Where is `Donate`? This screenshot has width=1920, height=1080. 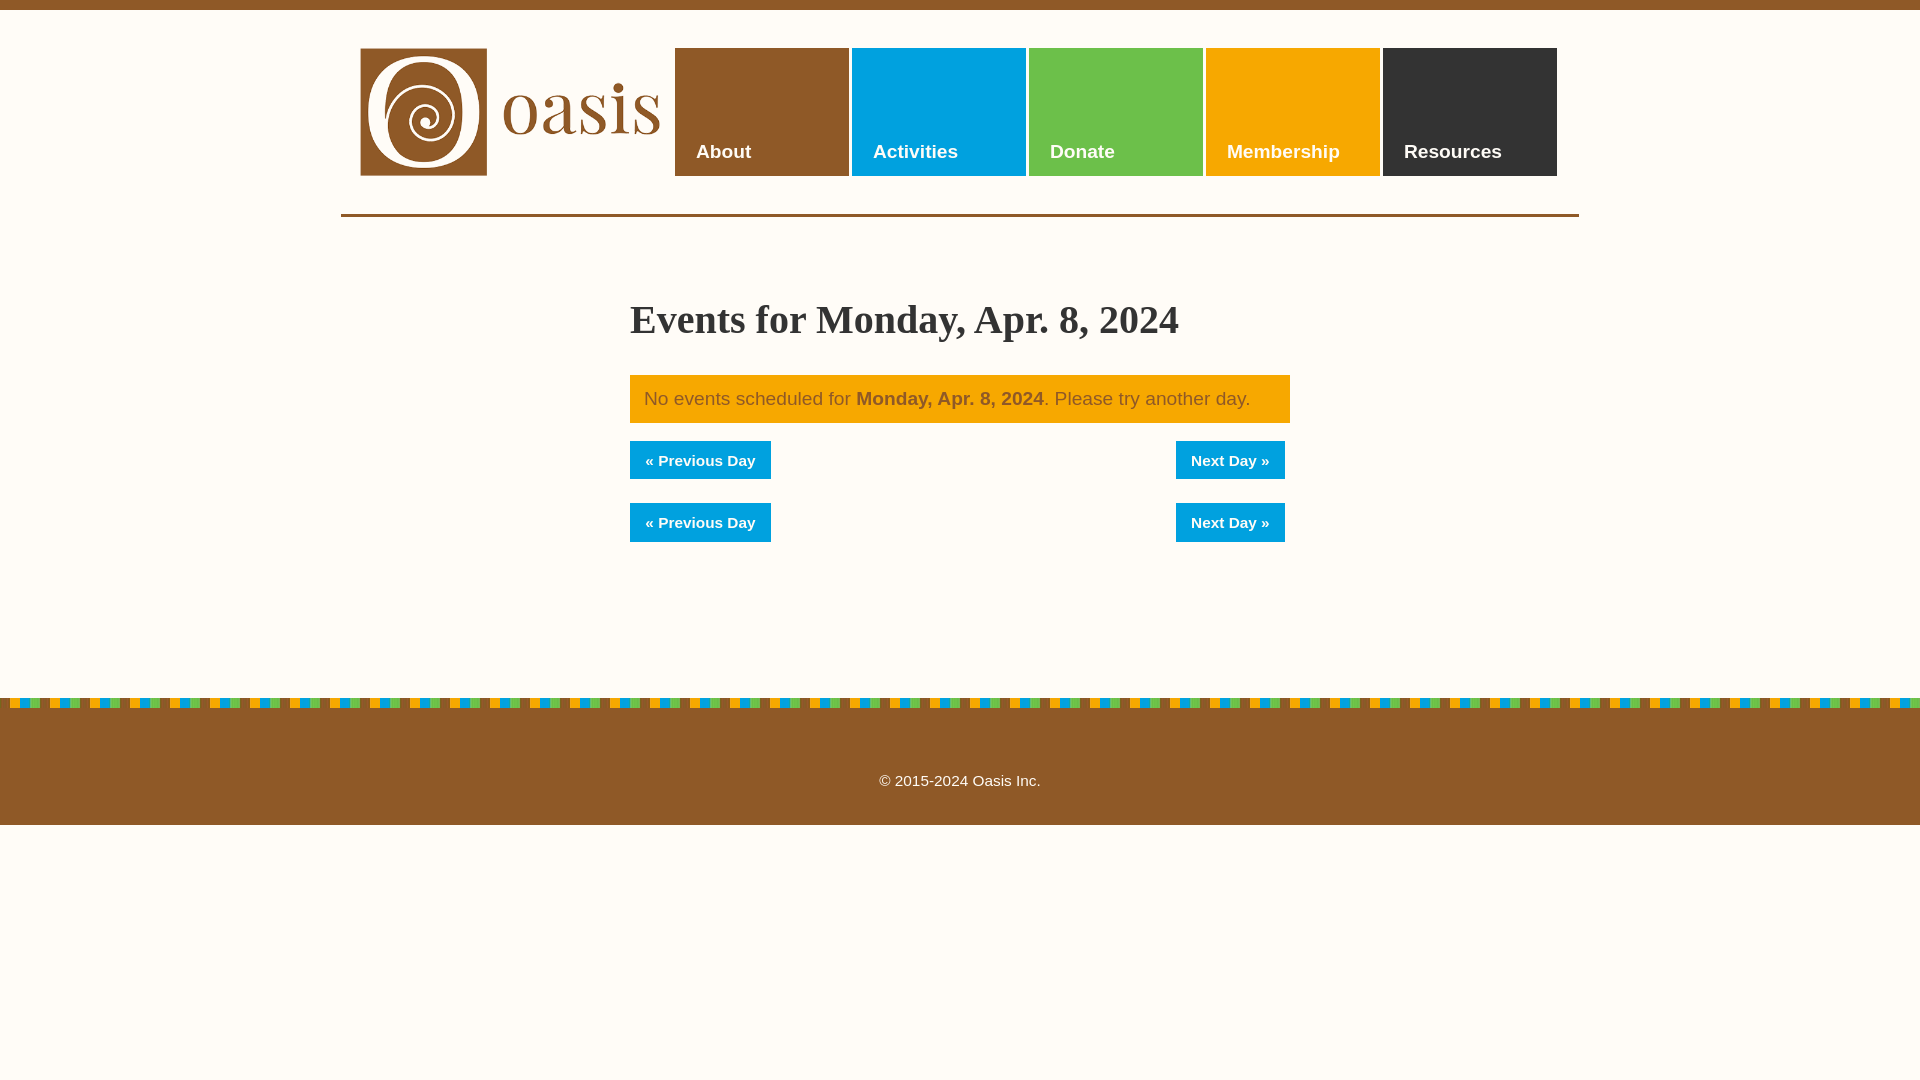 Donate is located at coordinates (1116, 110).